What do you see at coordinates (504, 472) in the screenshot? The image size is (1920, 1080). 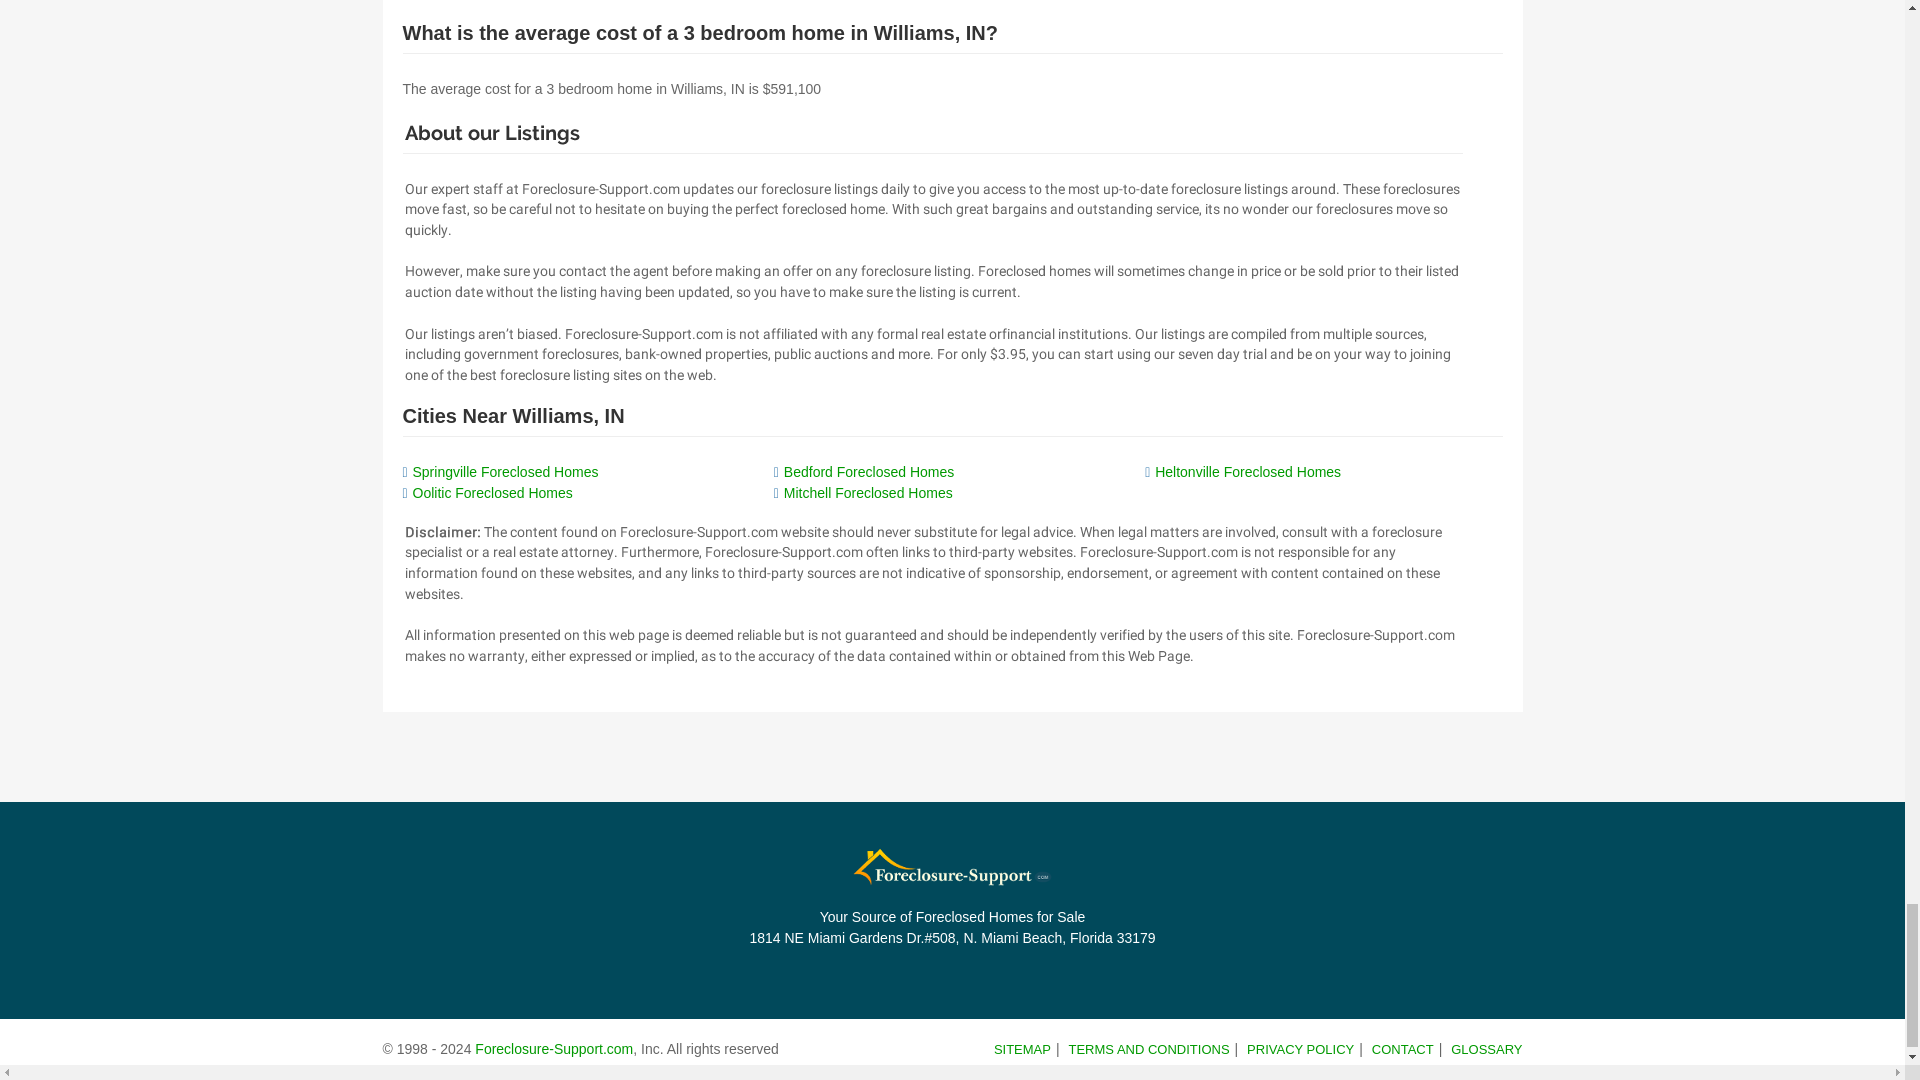 I see `Springville` at bounding box center [504, 472].